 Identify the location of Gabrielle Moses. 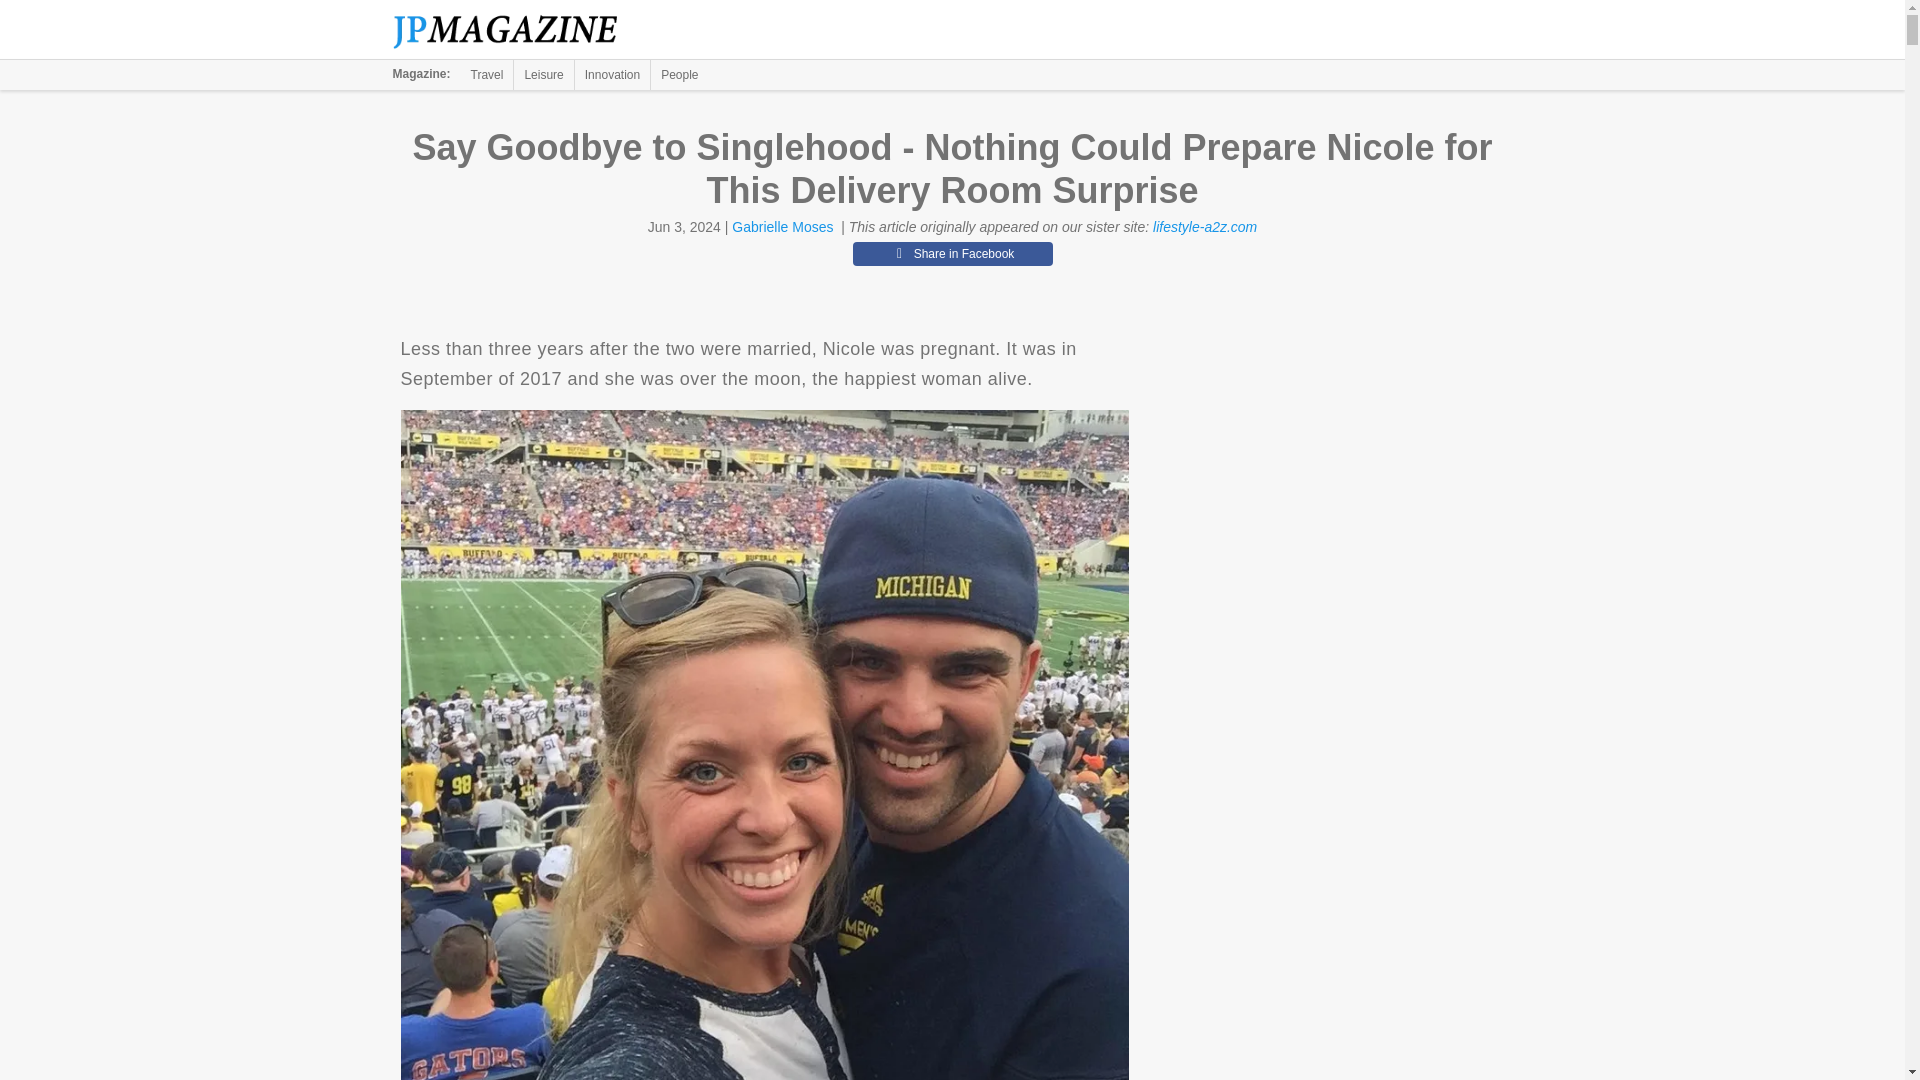
(782, 227).